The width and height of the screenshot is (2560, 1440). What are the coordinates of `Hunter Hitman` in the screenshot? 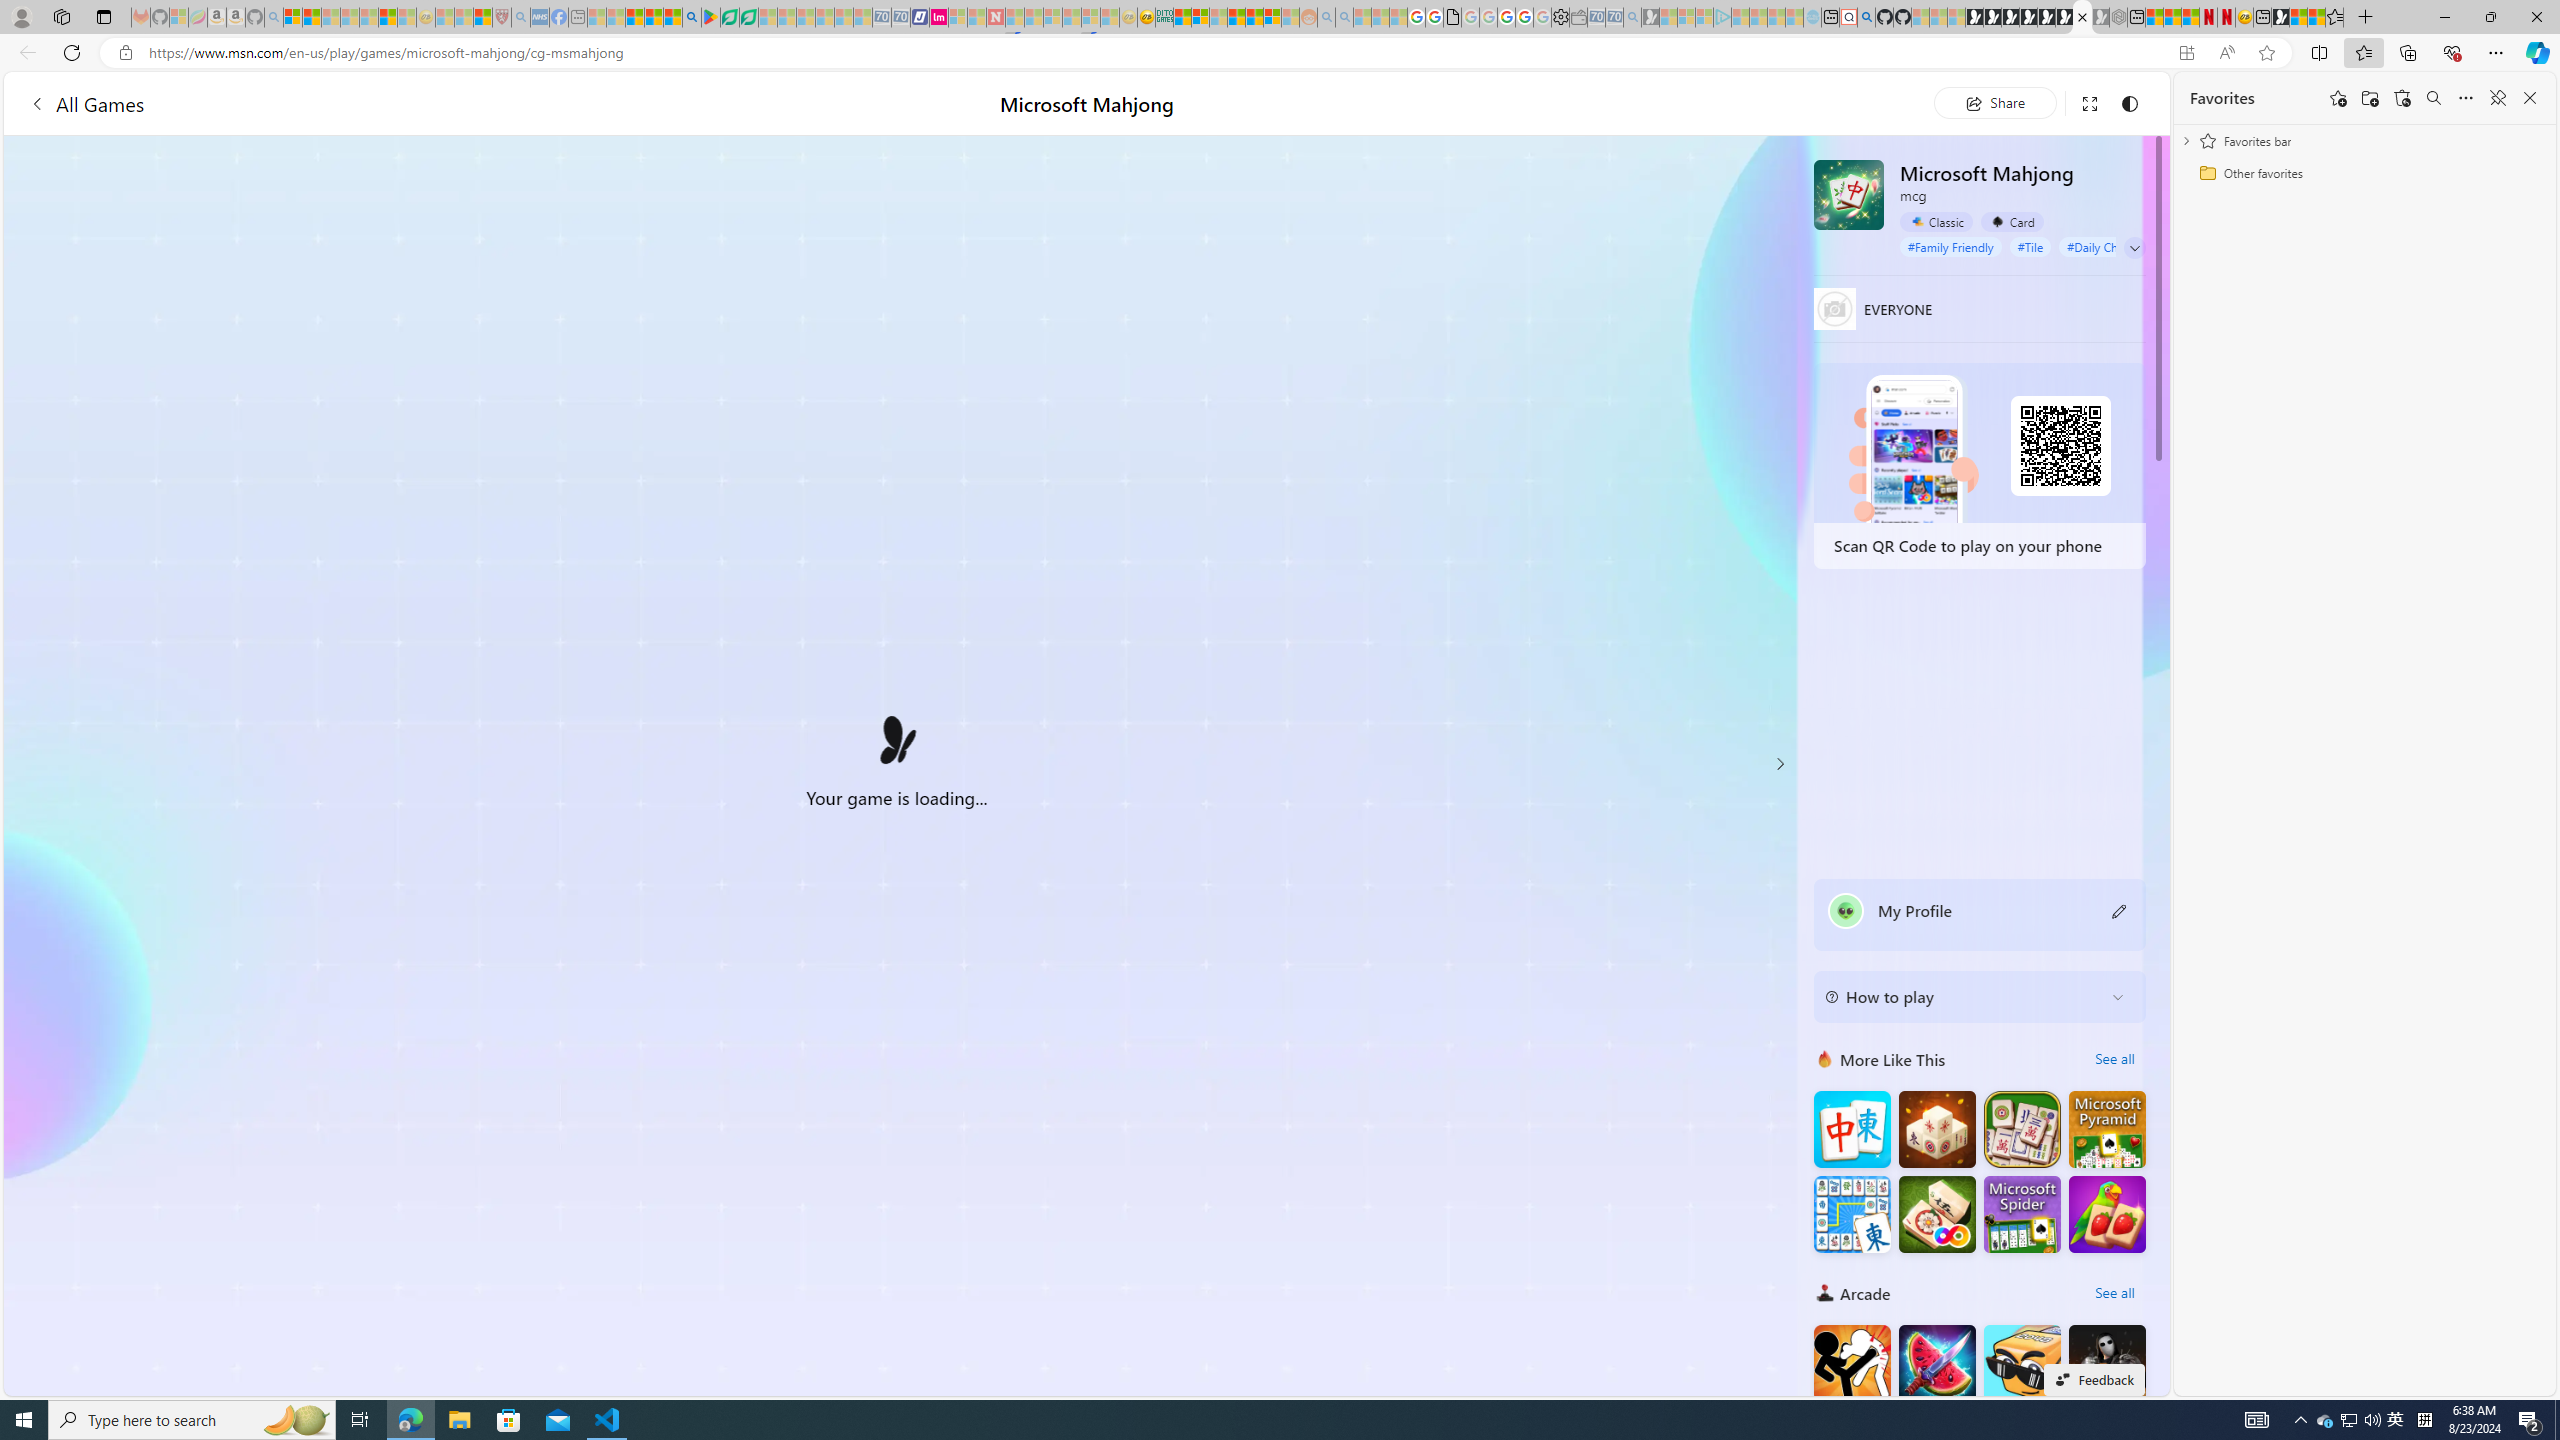 It's located at (2108, 1362).